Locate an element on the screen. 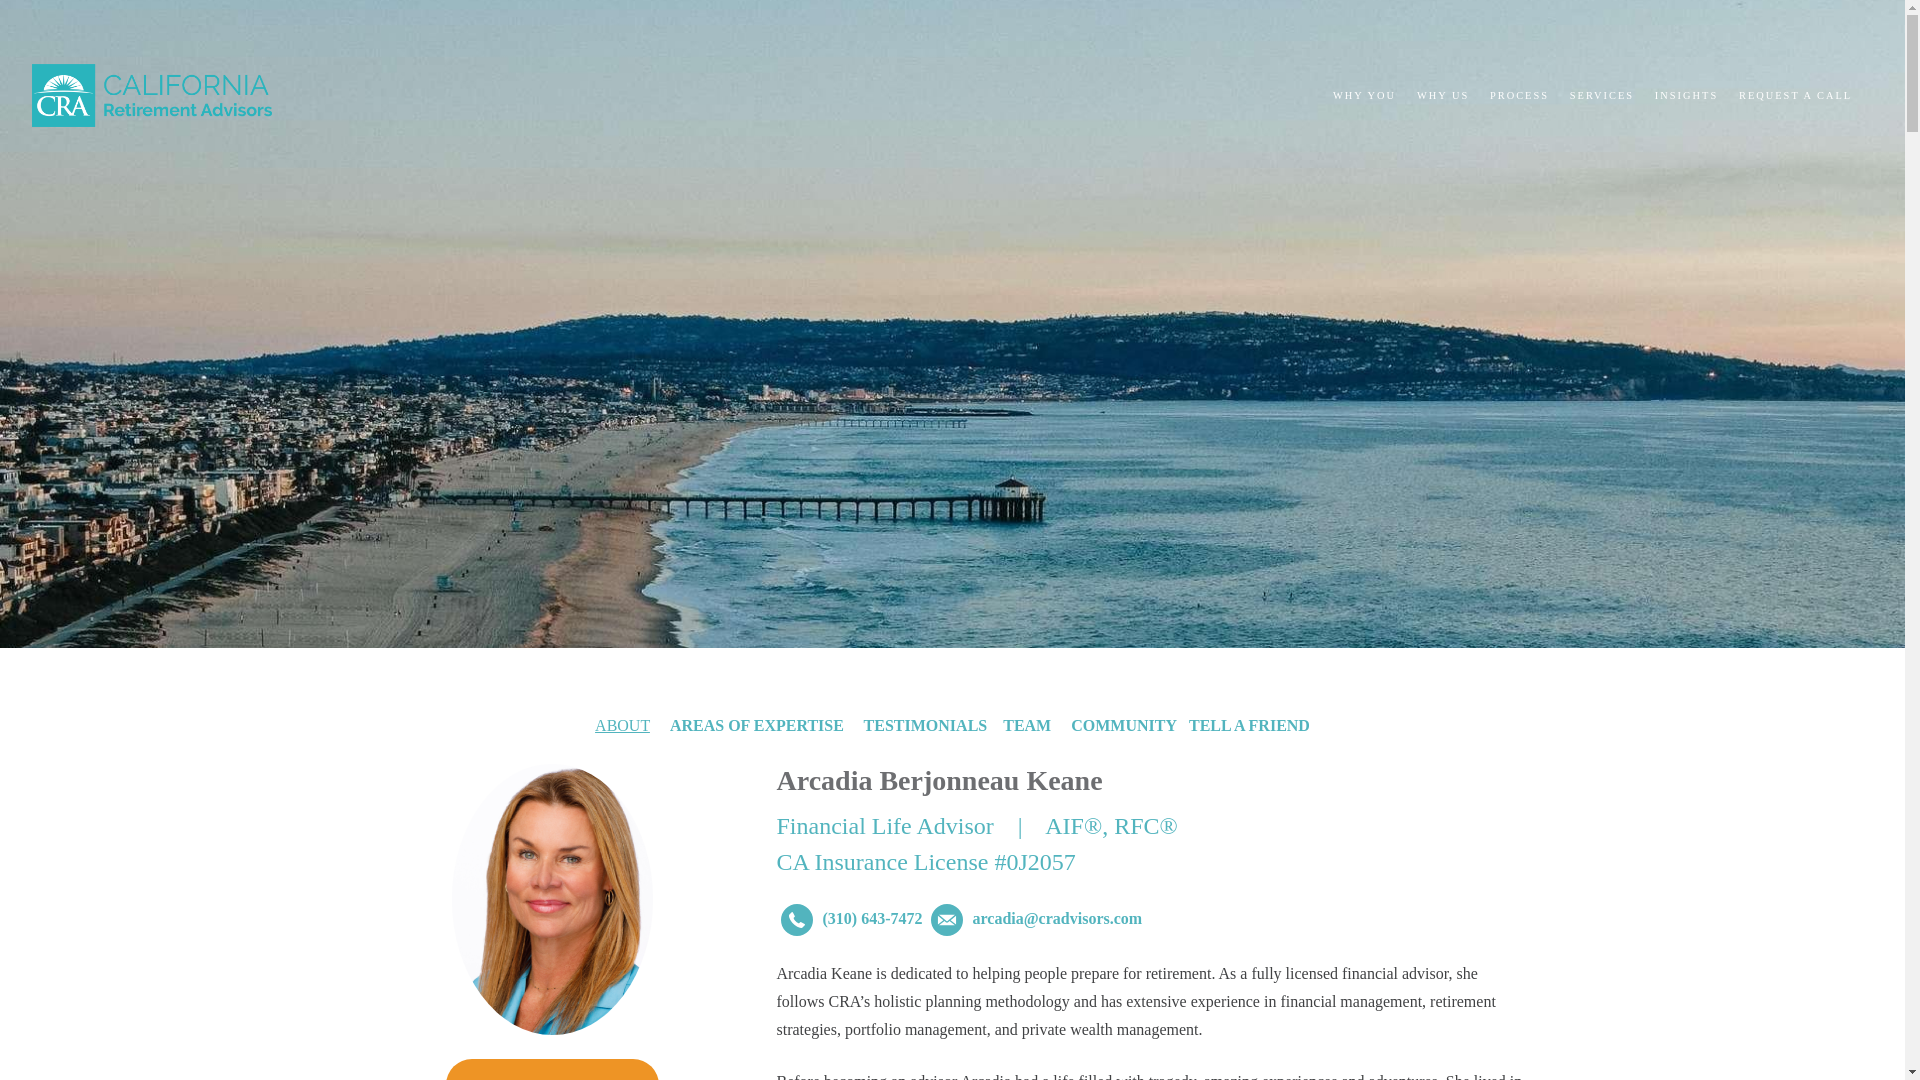 The width and height of the screenshot is (1920, 1080). WHY YOU is located at coordinates (1364, 96).